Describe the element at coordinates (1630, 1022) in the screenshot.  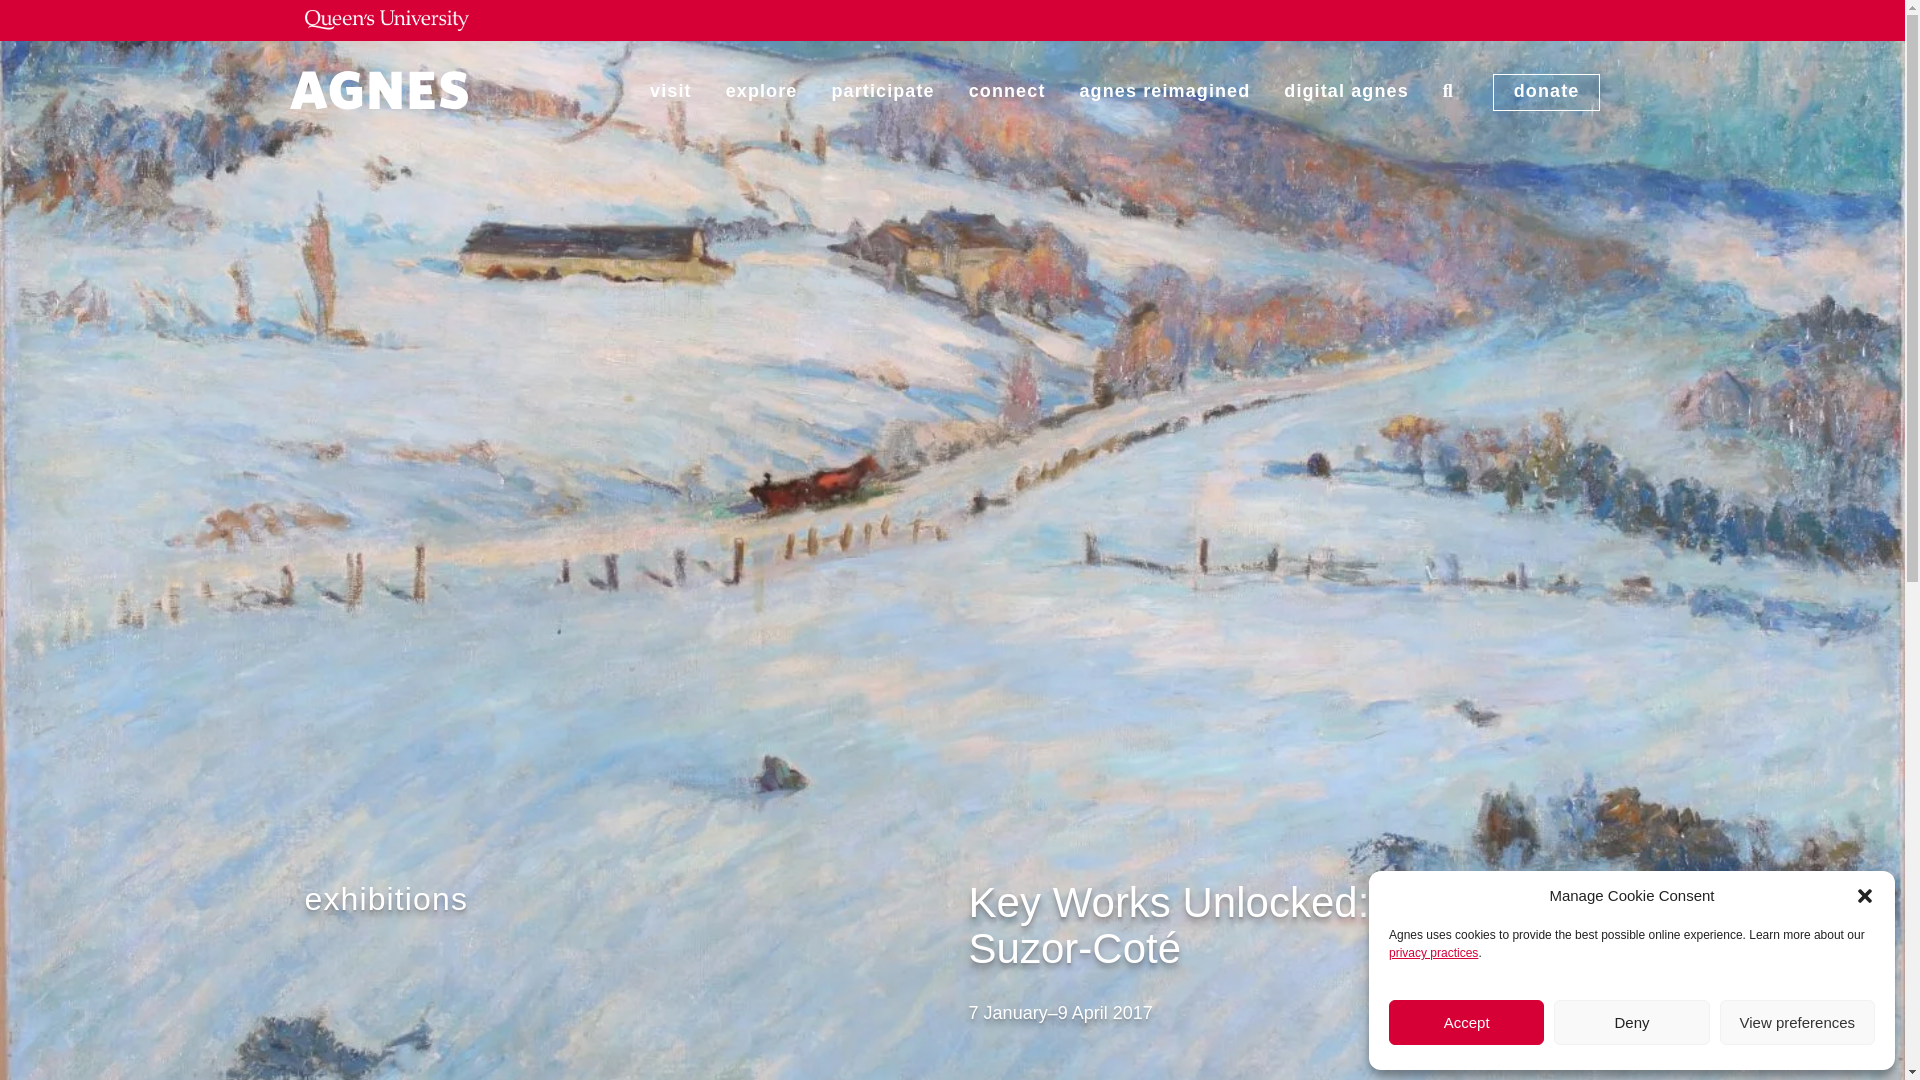
I see `Deny` at that location.